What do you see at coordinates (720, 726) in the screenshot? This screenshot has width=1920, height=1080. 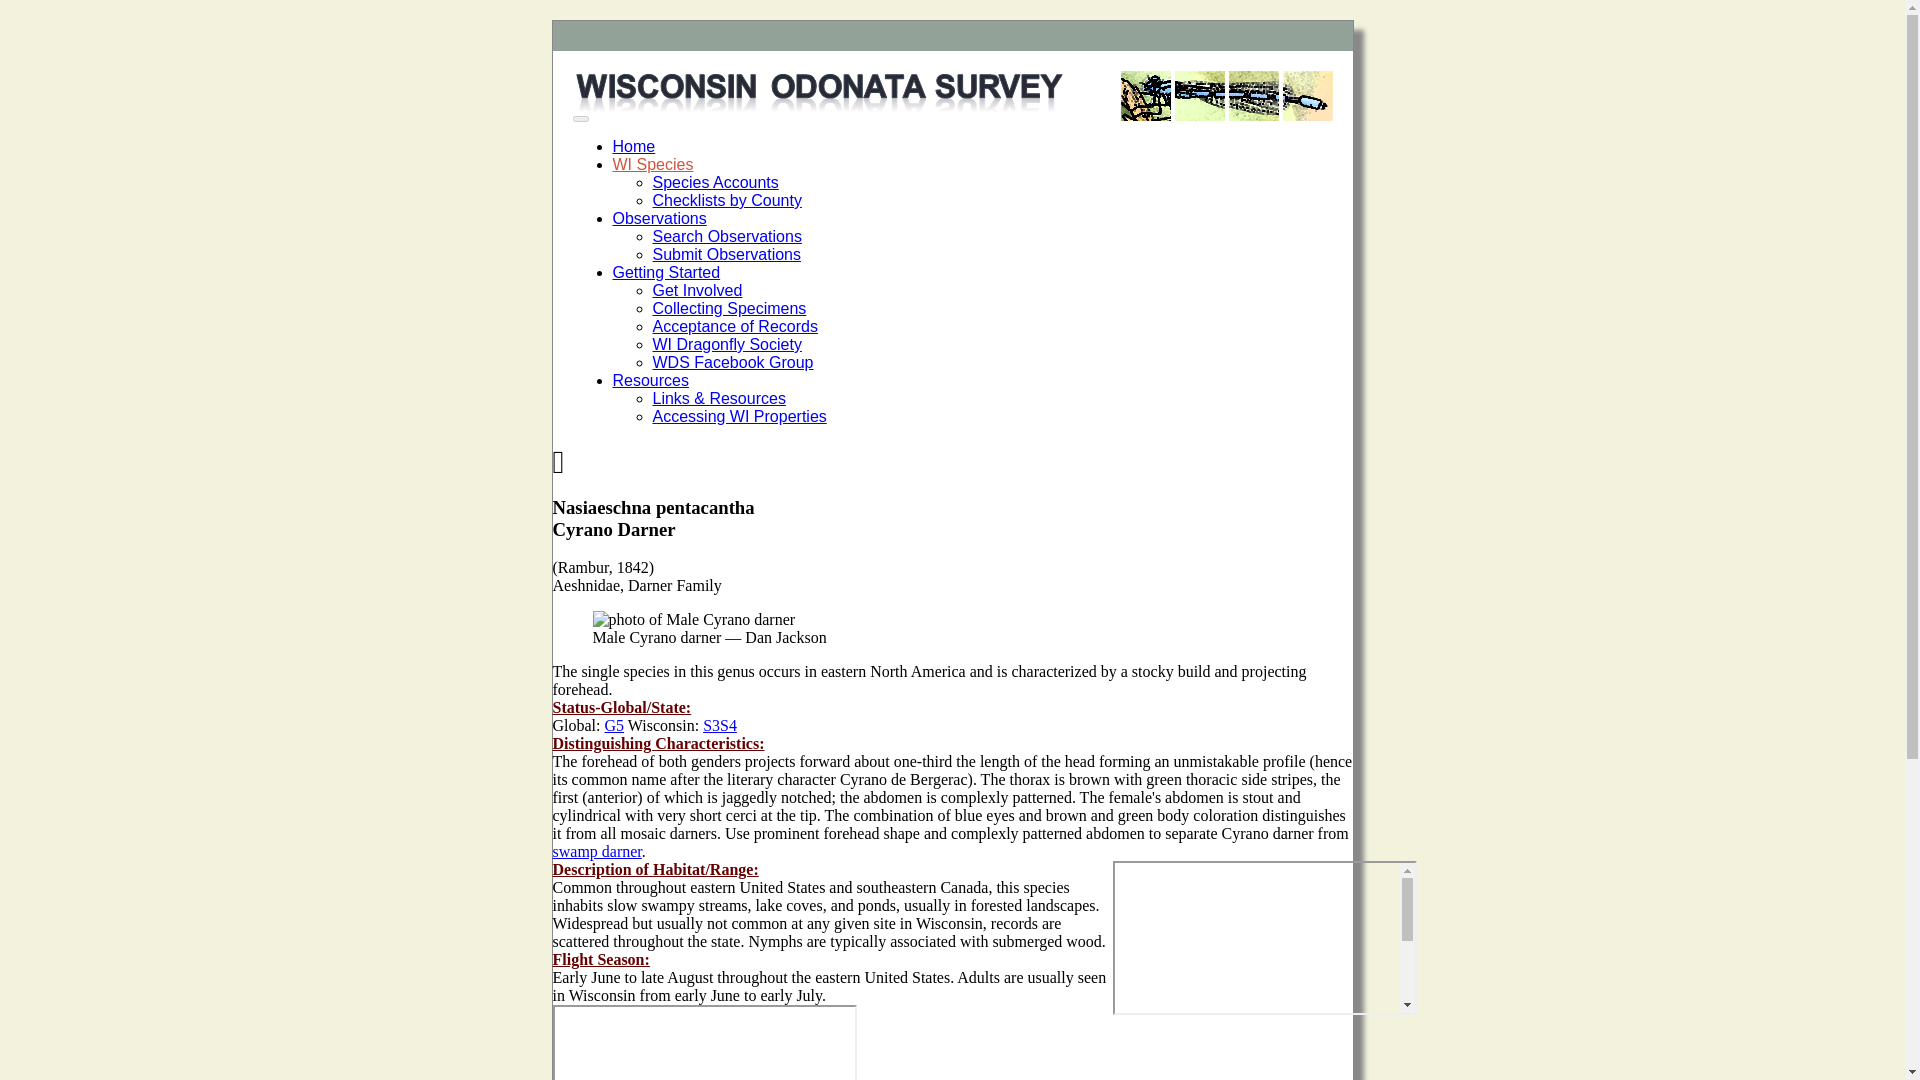 I see `S3S4` at bounding box center [720, 726].